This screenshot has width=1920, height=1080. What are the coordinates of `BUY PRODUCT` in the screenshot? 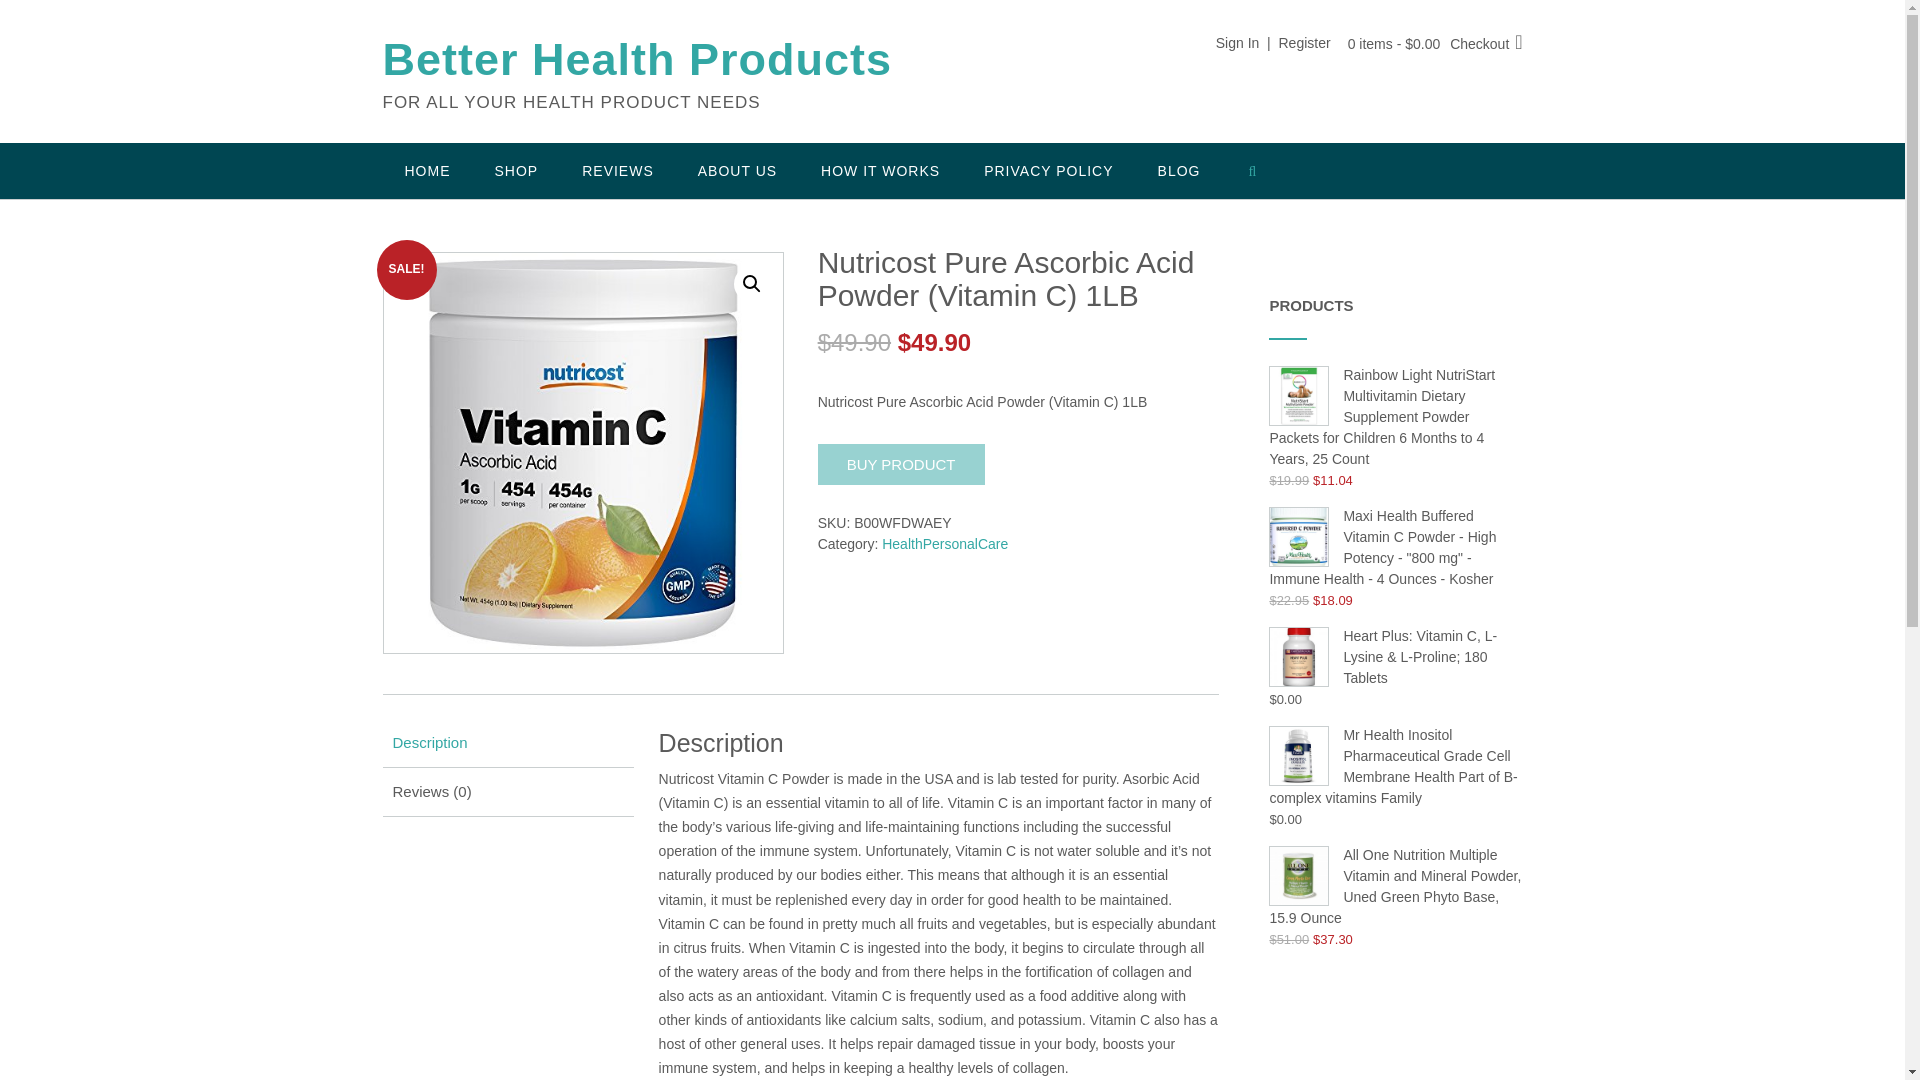 It's located at (900, 464).